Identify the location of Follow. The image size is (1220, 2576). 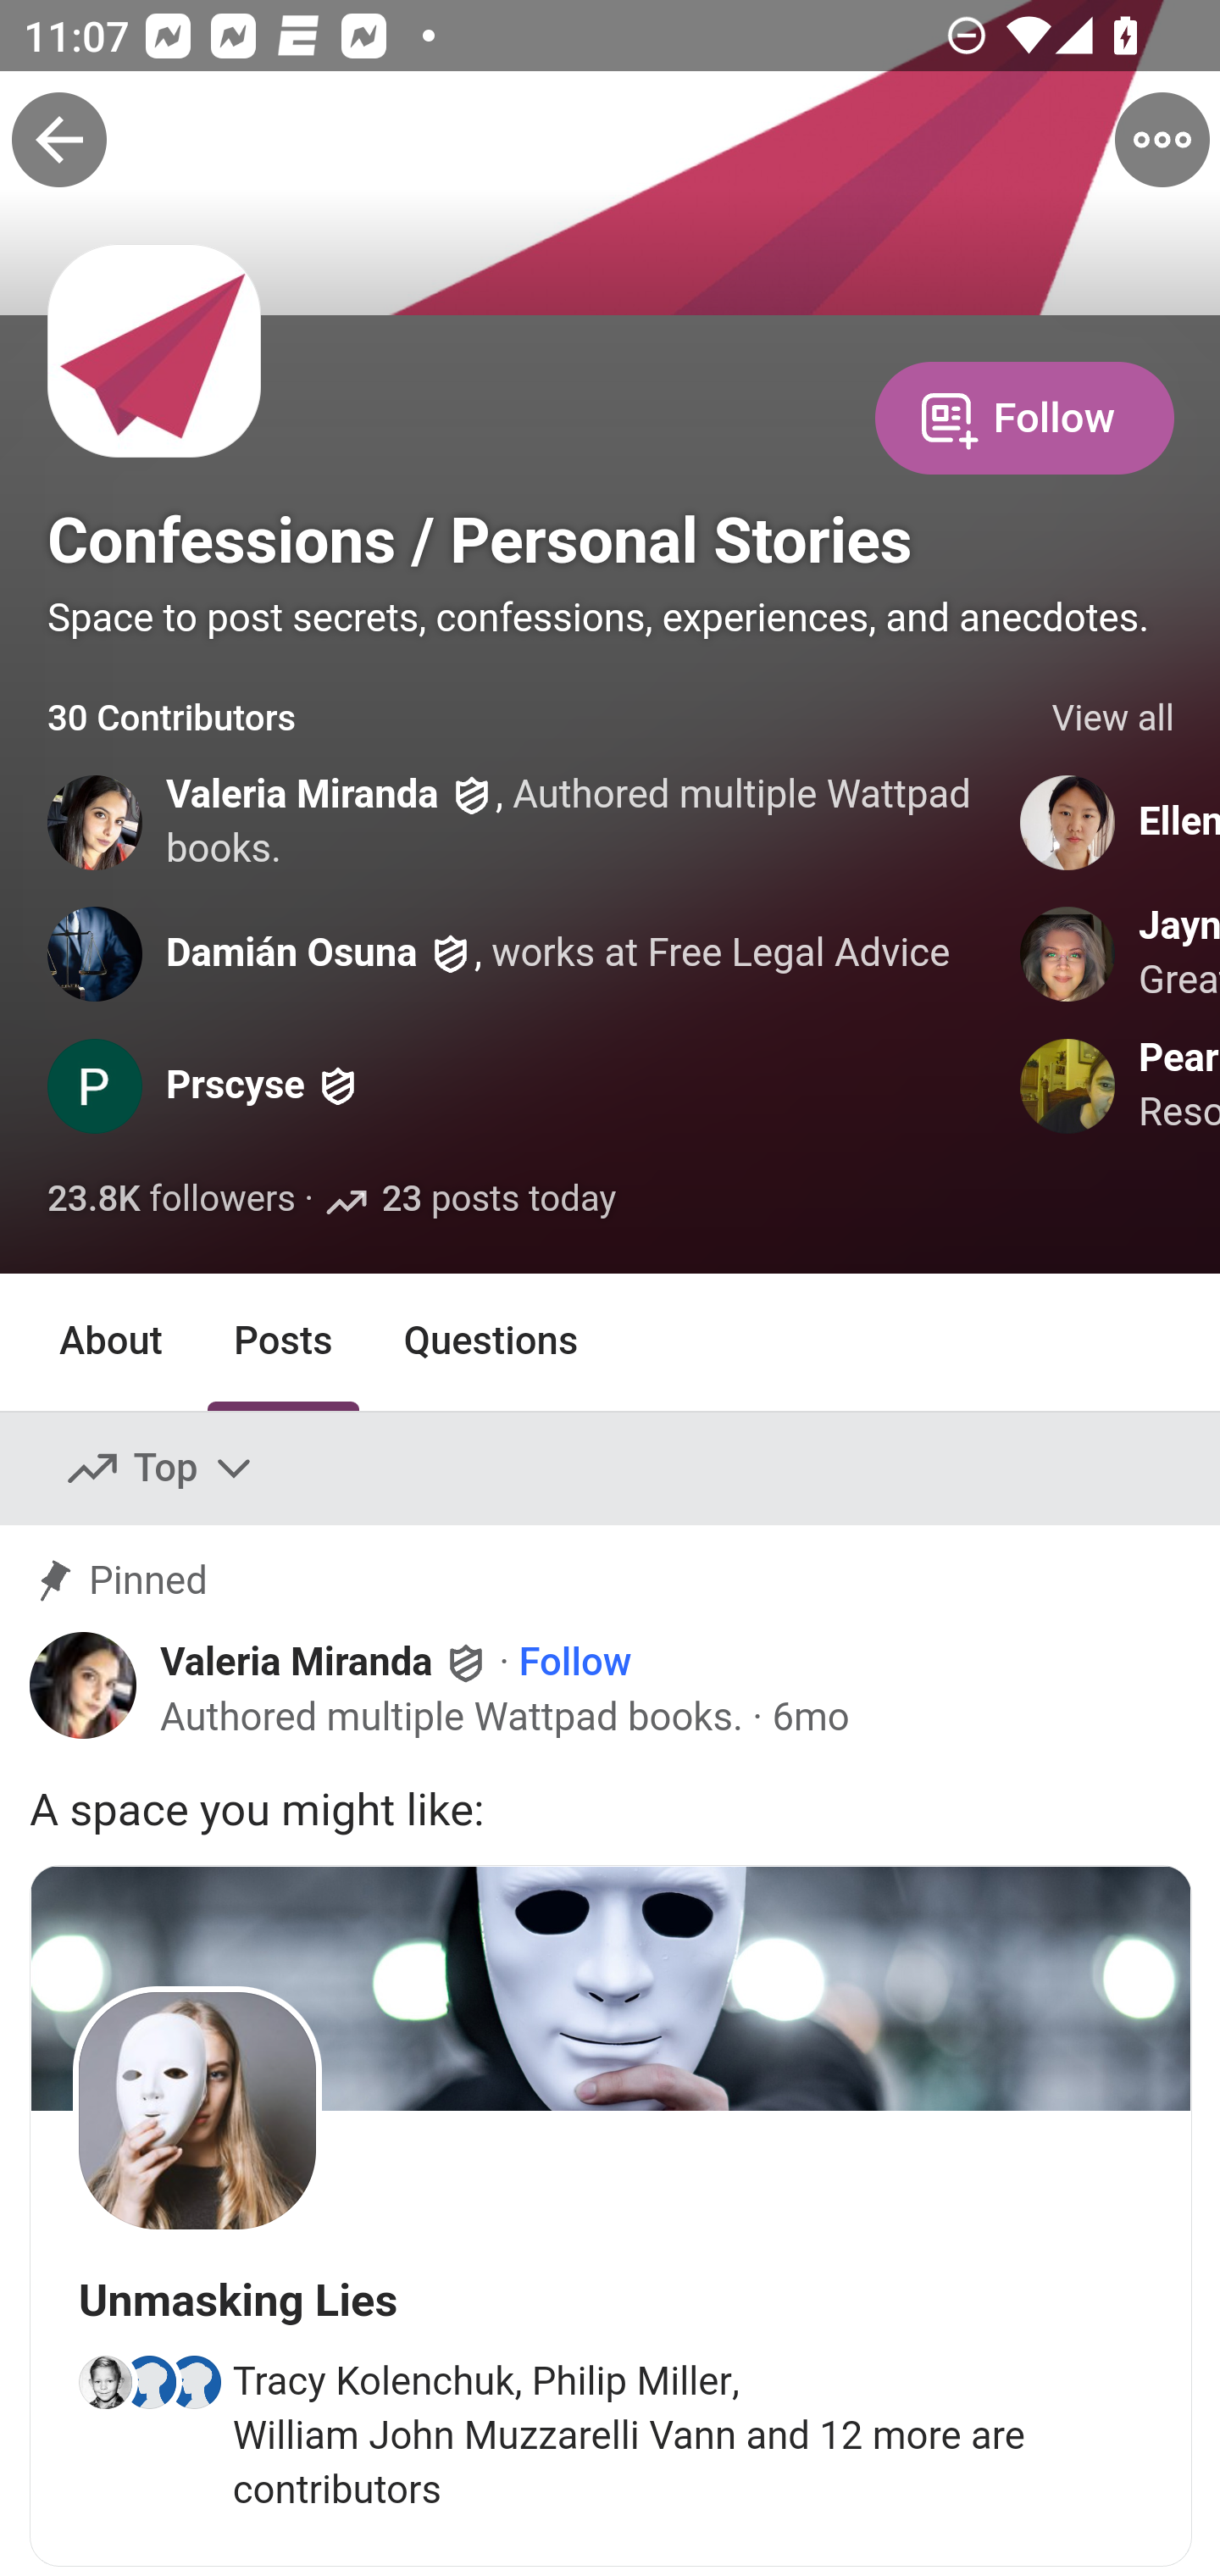
(1024, 415).